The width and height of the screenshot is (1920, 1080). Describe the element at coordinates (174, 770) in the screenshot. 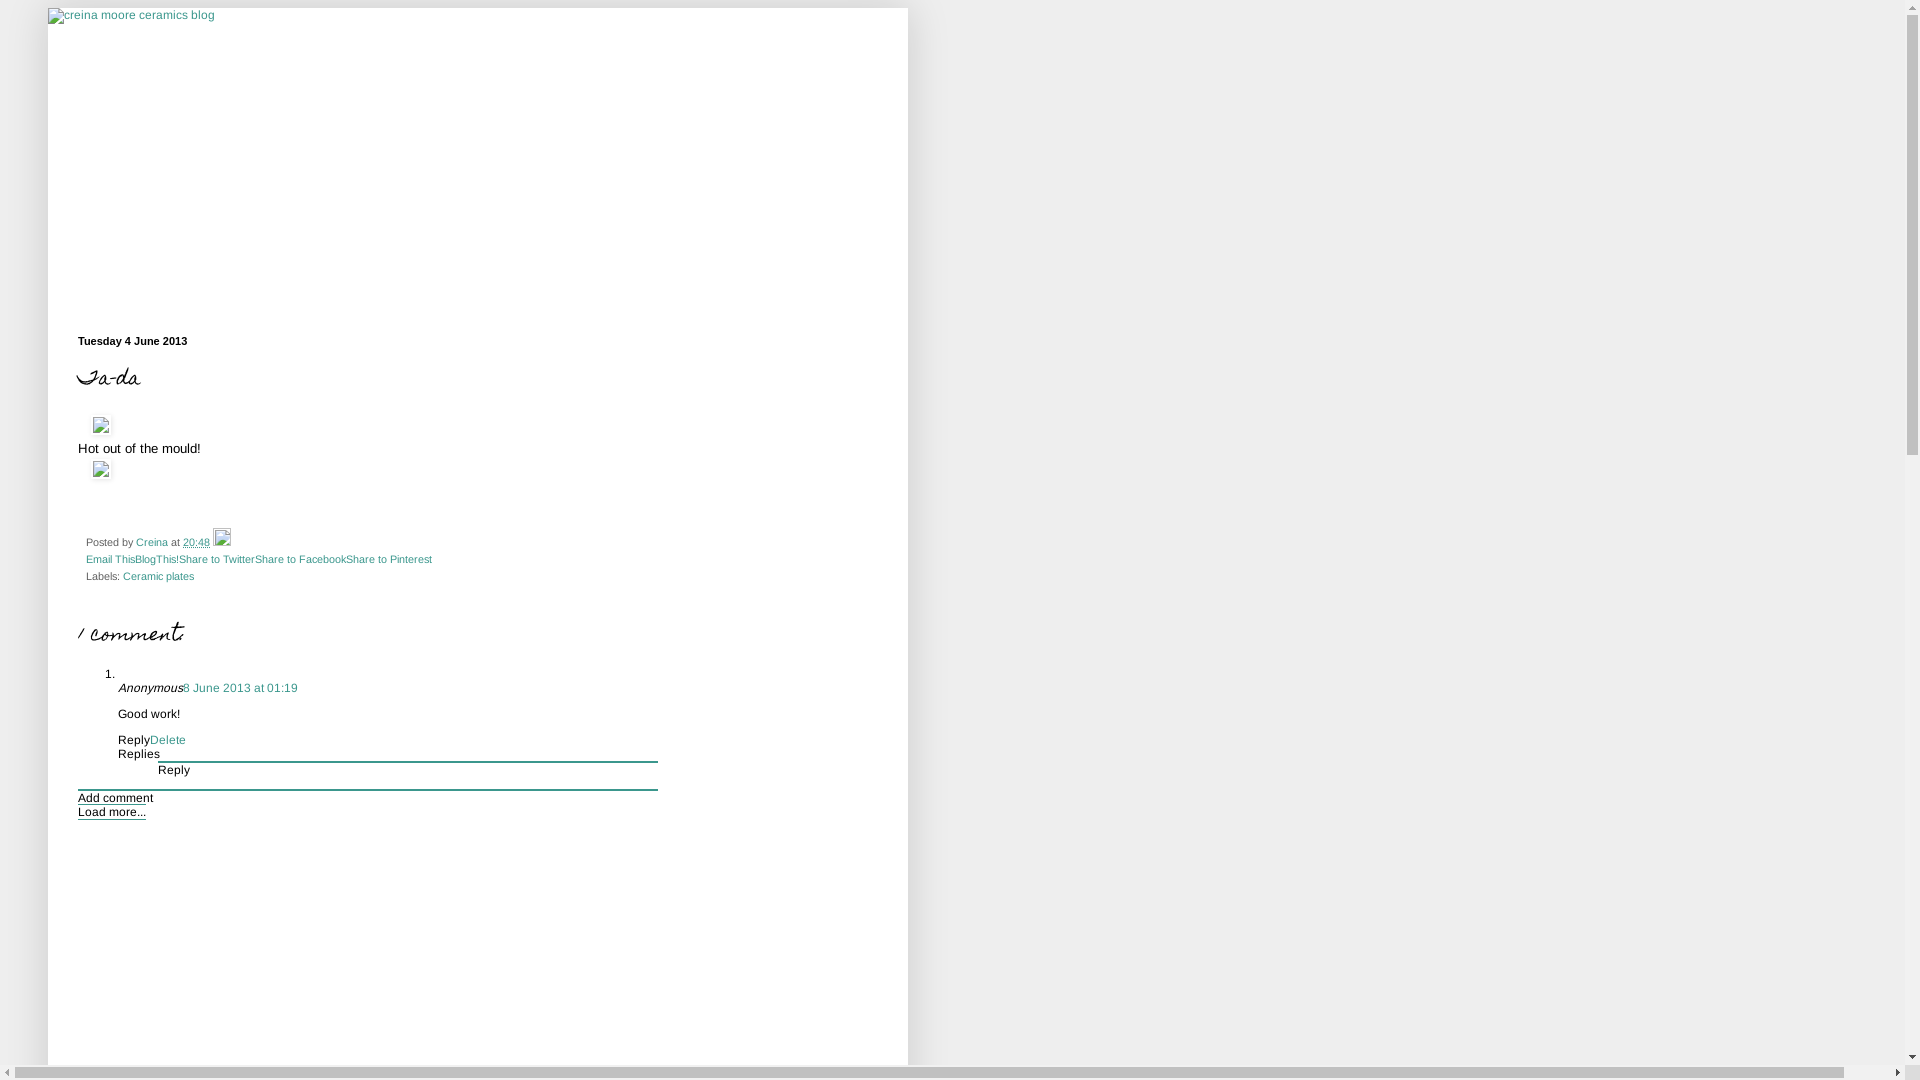

I see `Reply` at that location.